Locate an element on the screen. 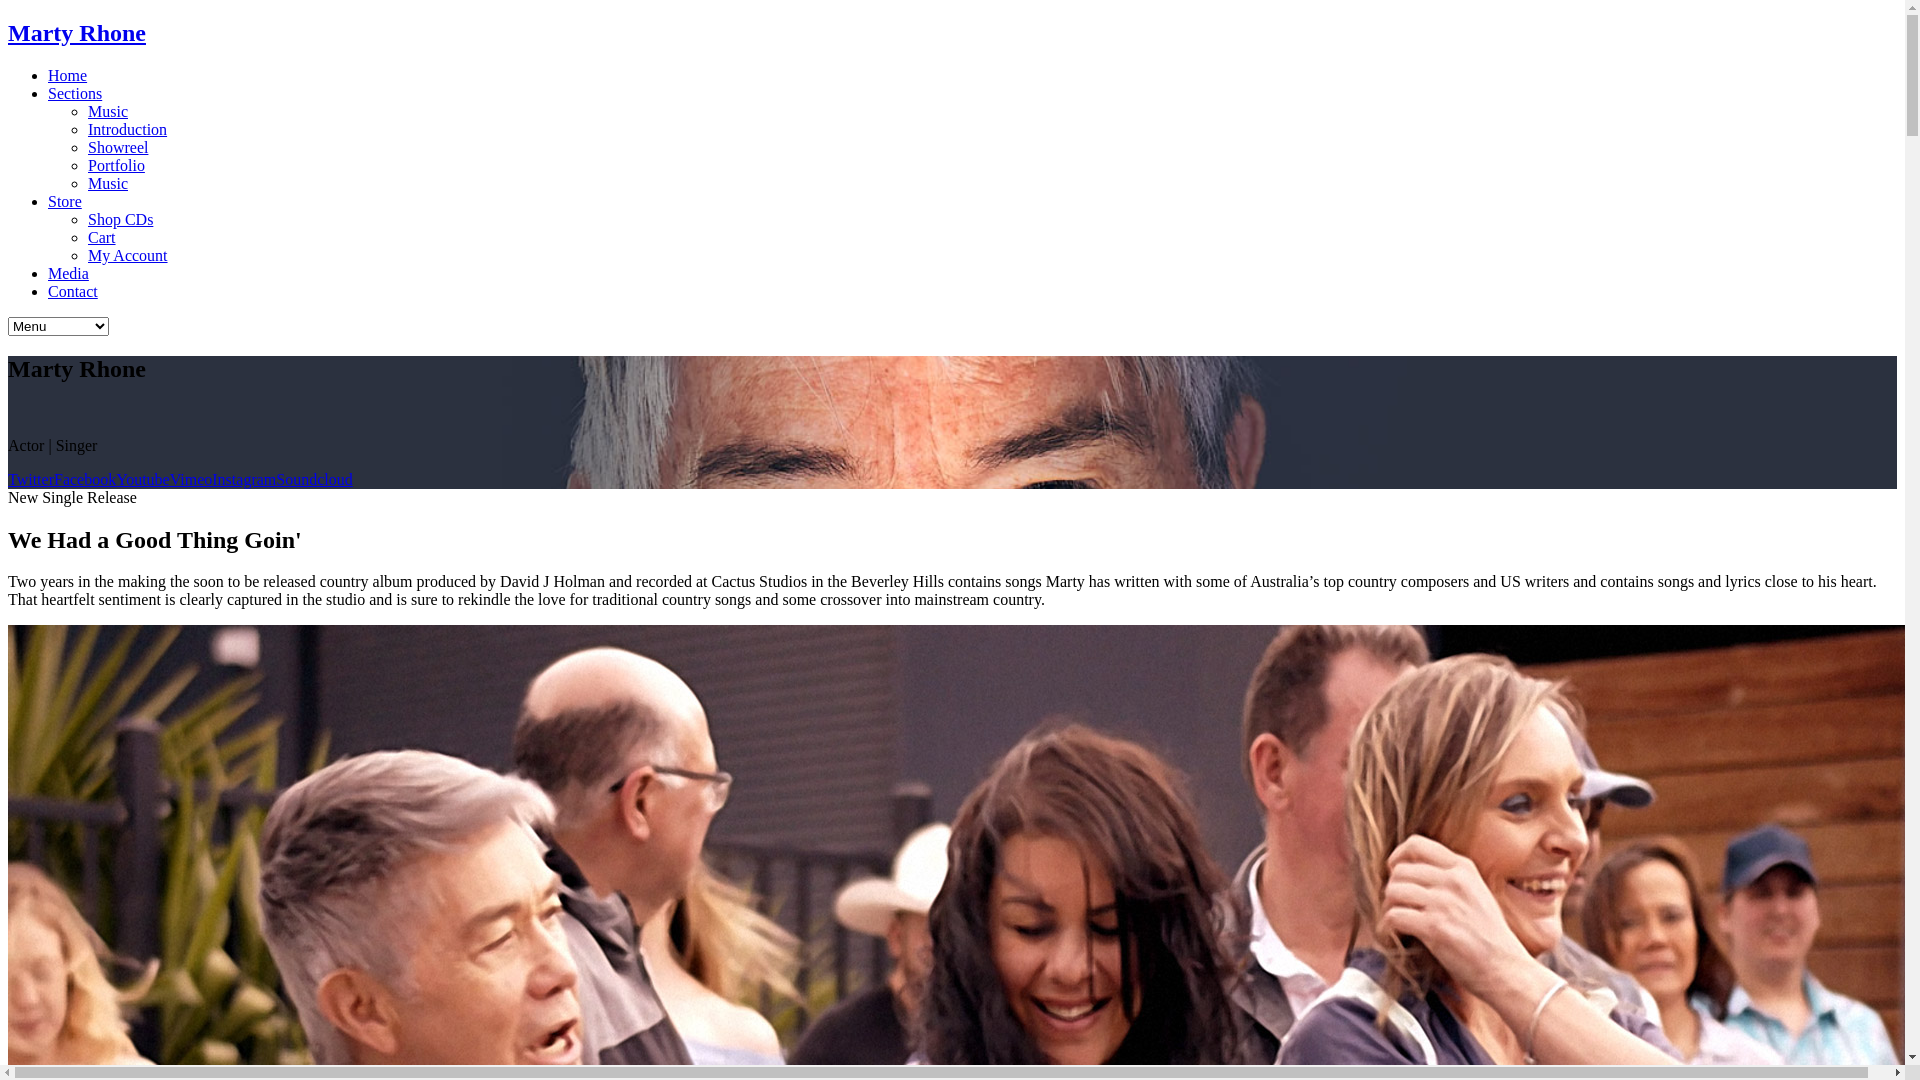 This screenshot has width=1920, height=1080. Instagram is located at coordinates (244, 480).